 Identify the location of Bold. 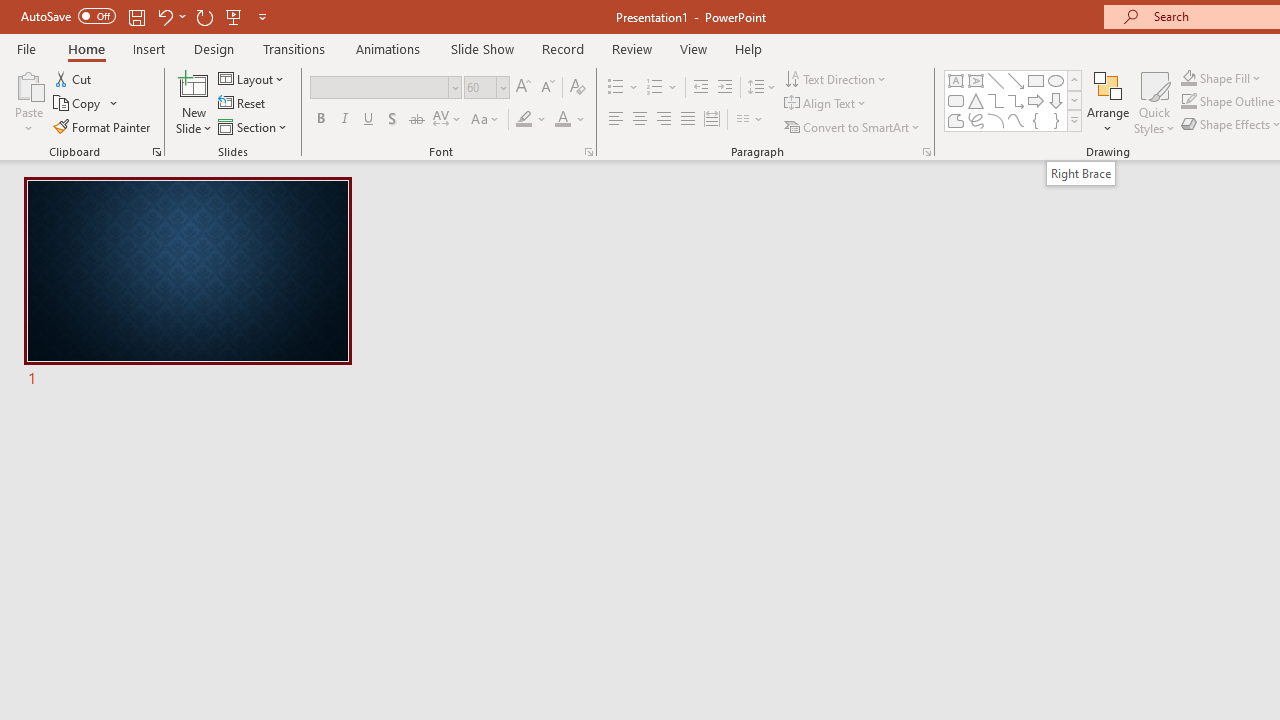
(320, 120).